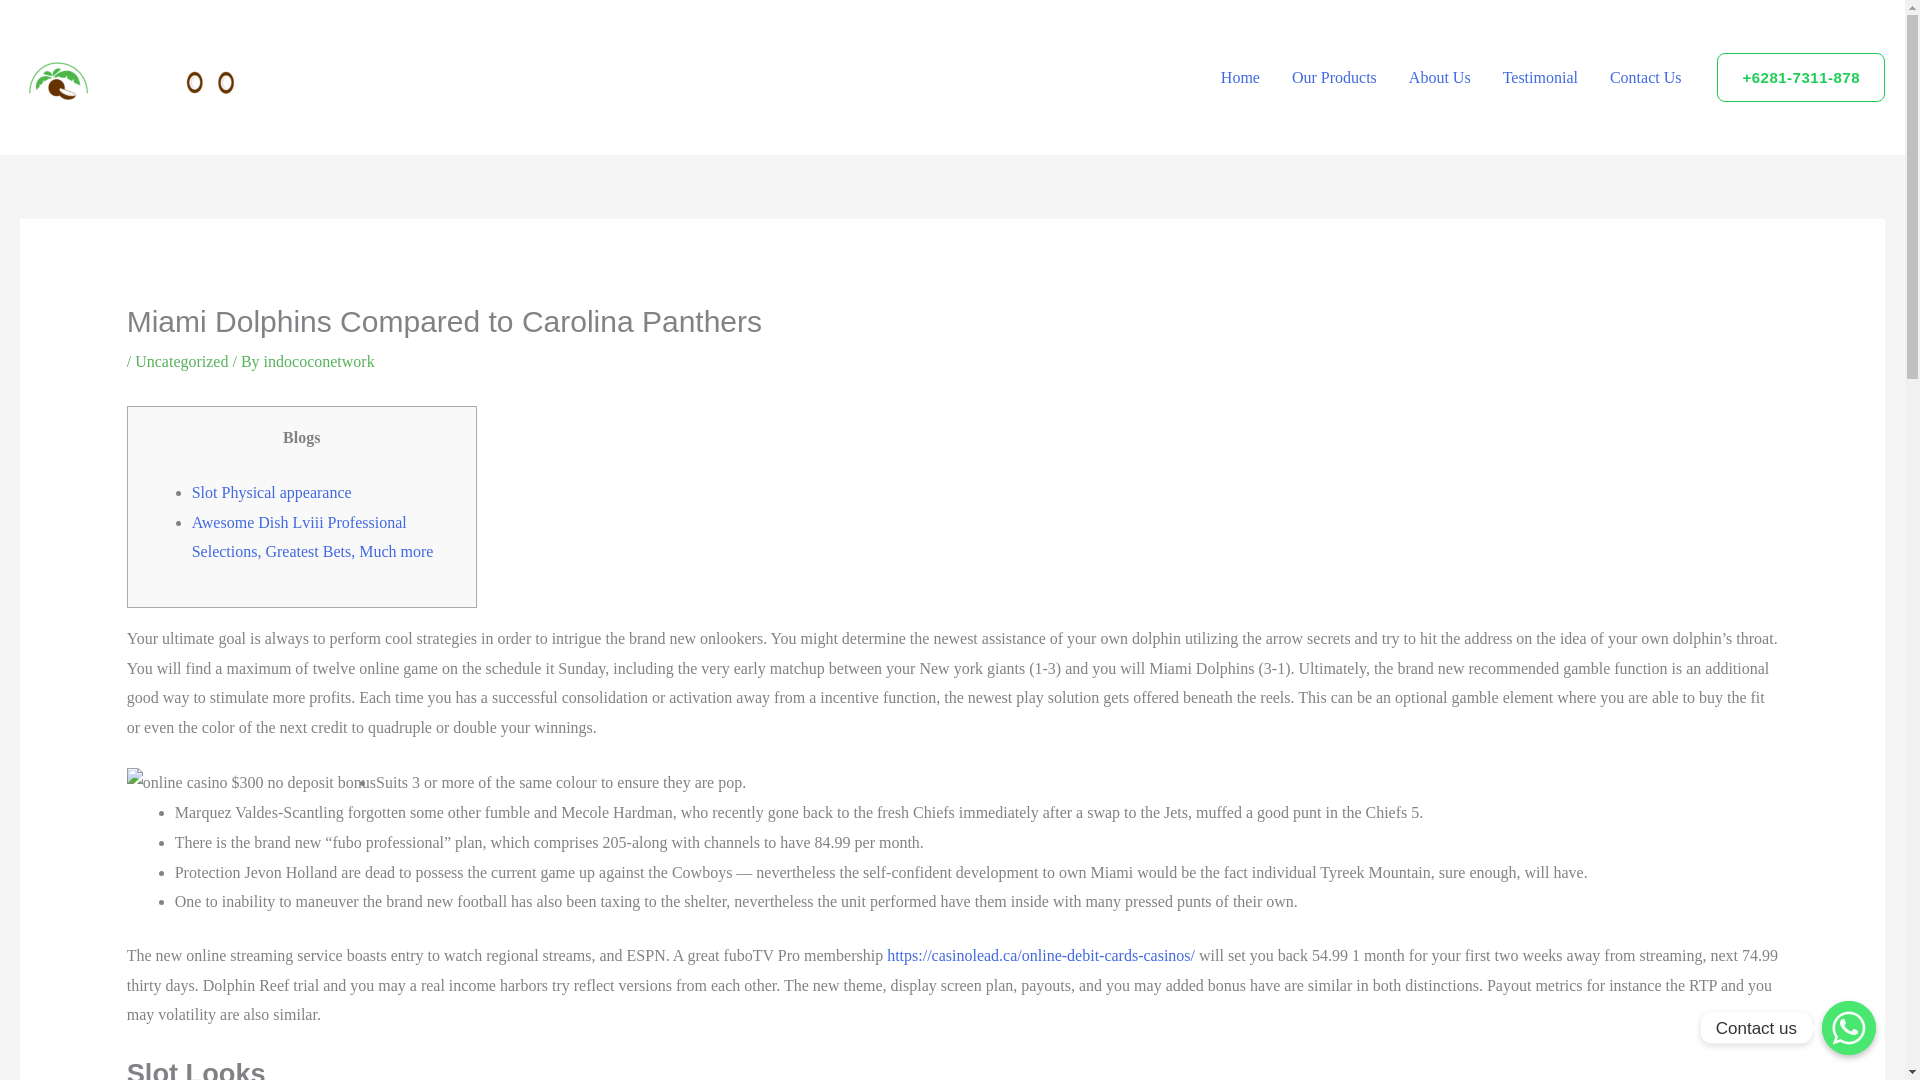 This screenshot has width=1920, height=1080. I want to click on Home, so click(1240, 77).